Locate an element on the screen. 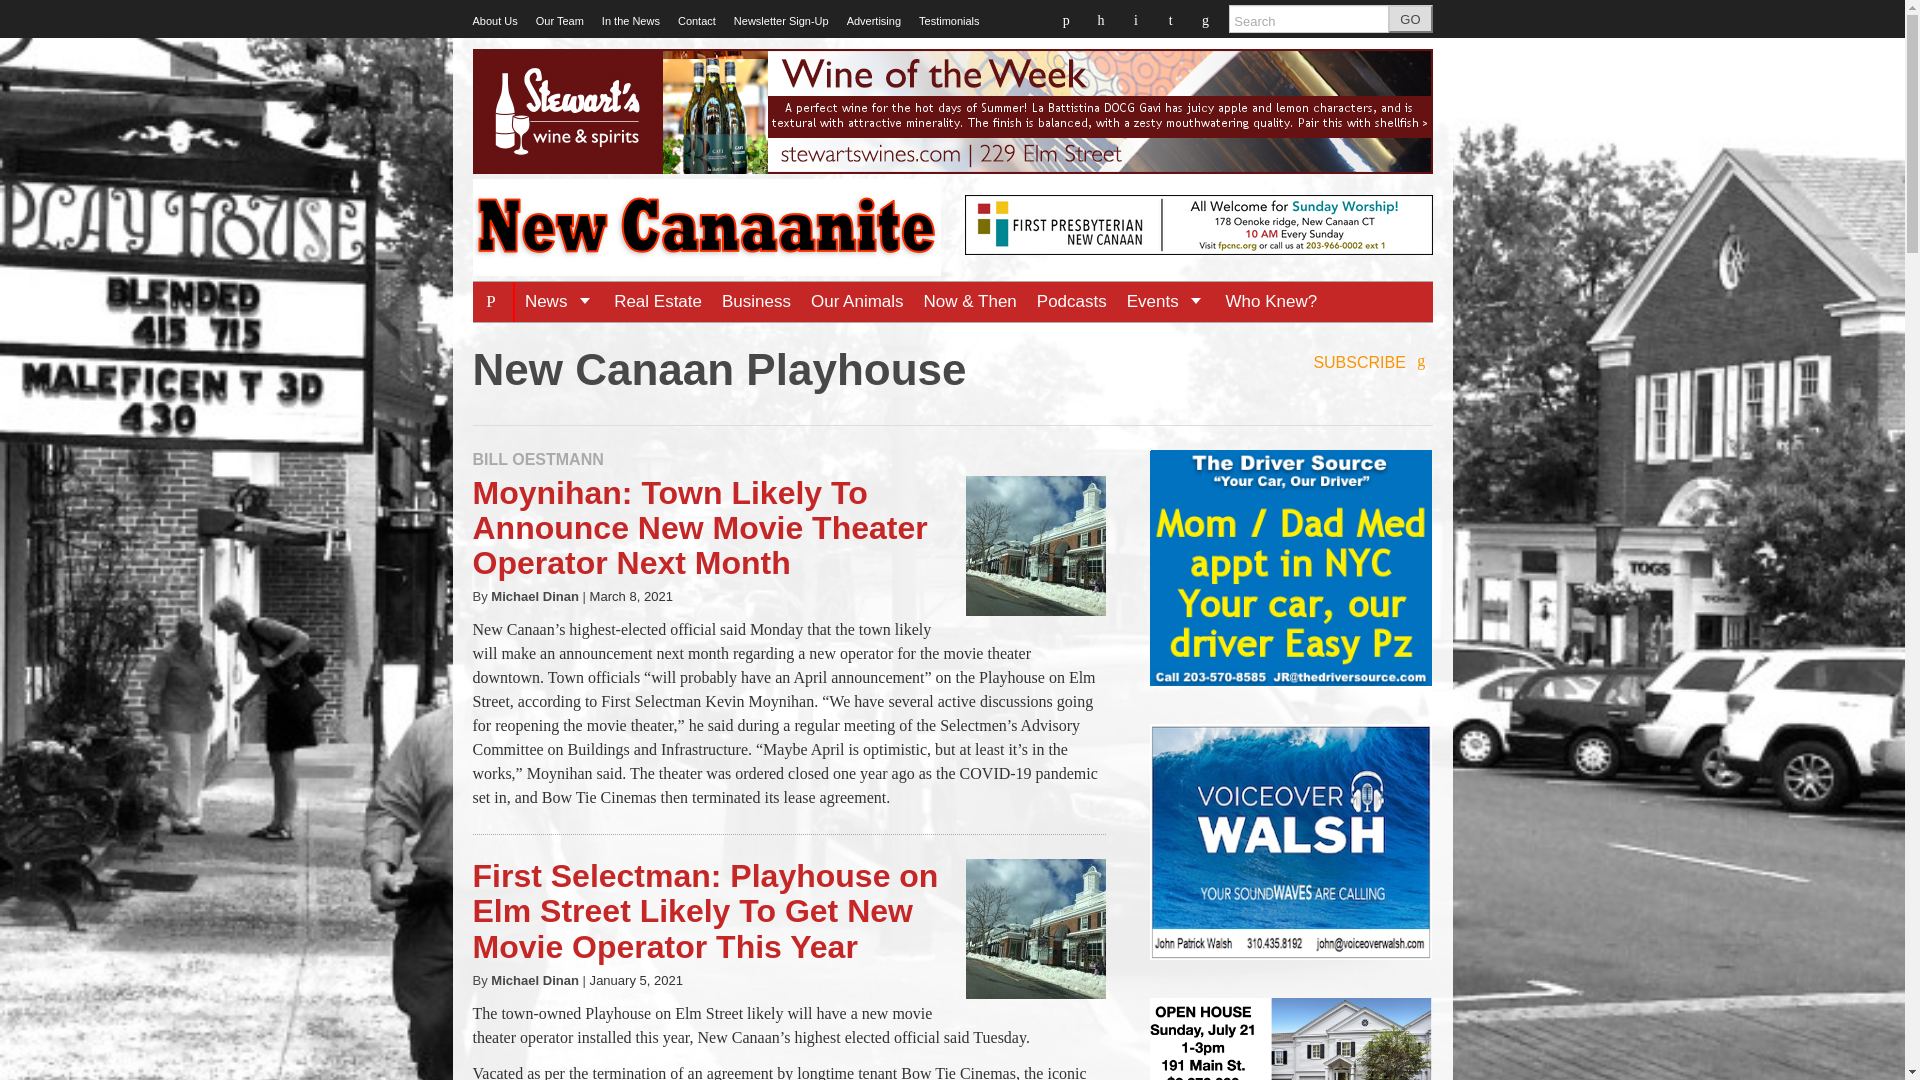 This screenshot has height=1080, width=1920. Our Team is located at coordinates (559, 21).